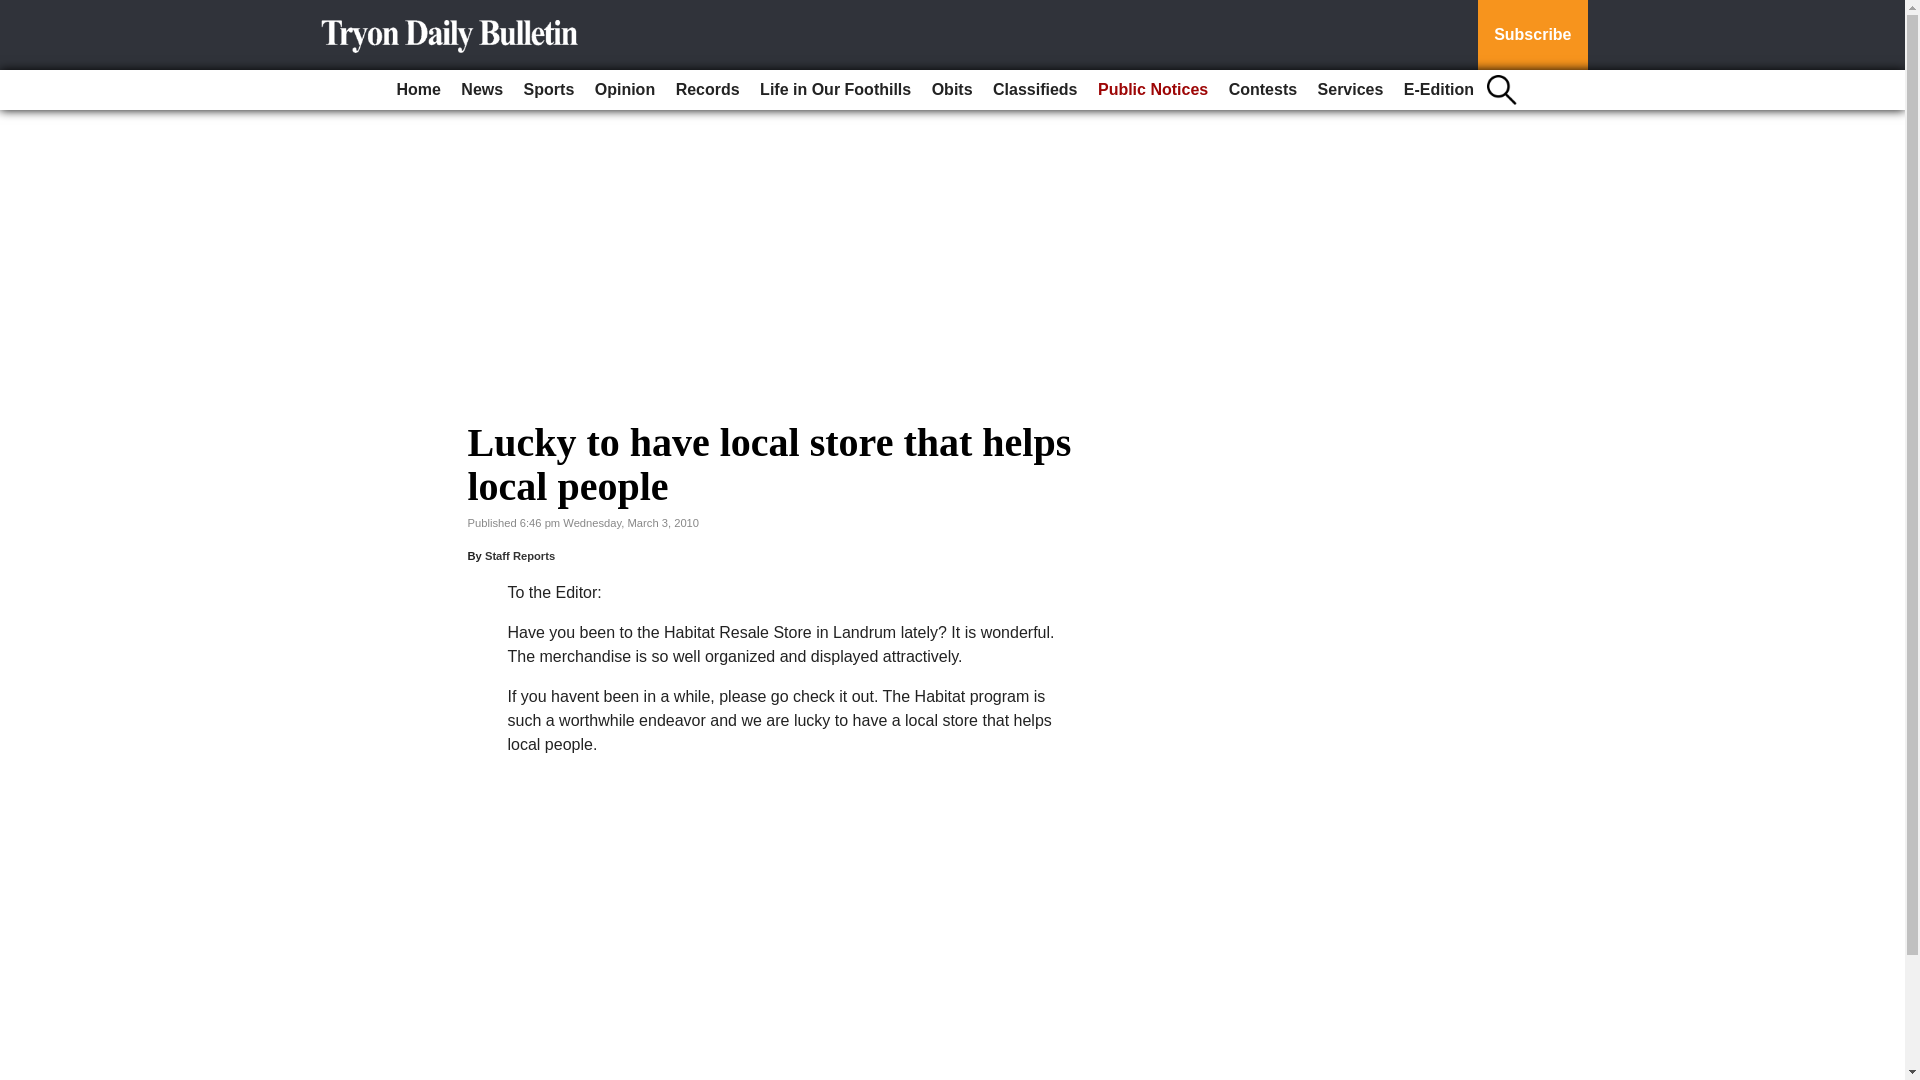 The height and width of the screenshot is (1080, 1920). I want to click on Go, so click(18, 12).